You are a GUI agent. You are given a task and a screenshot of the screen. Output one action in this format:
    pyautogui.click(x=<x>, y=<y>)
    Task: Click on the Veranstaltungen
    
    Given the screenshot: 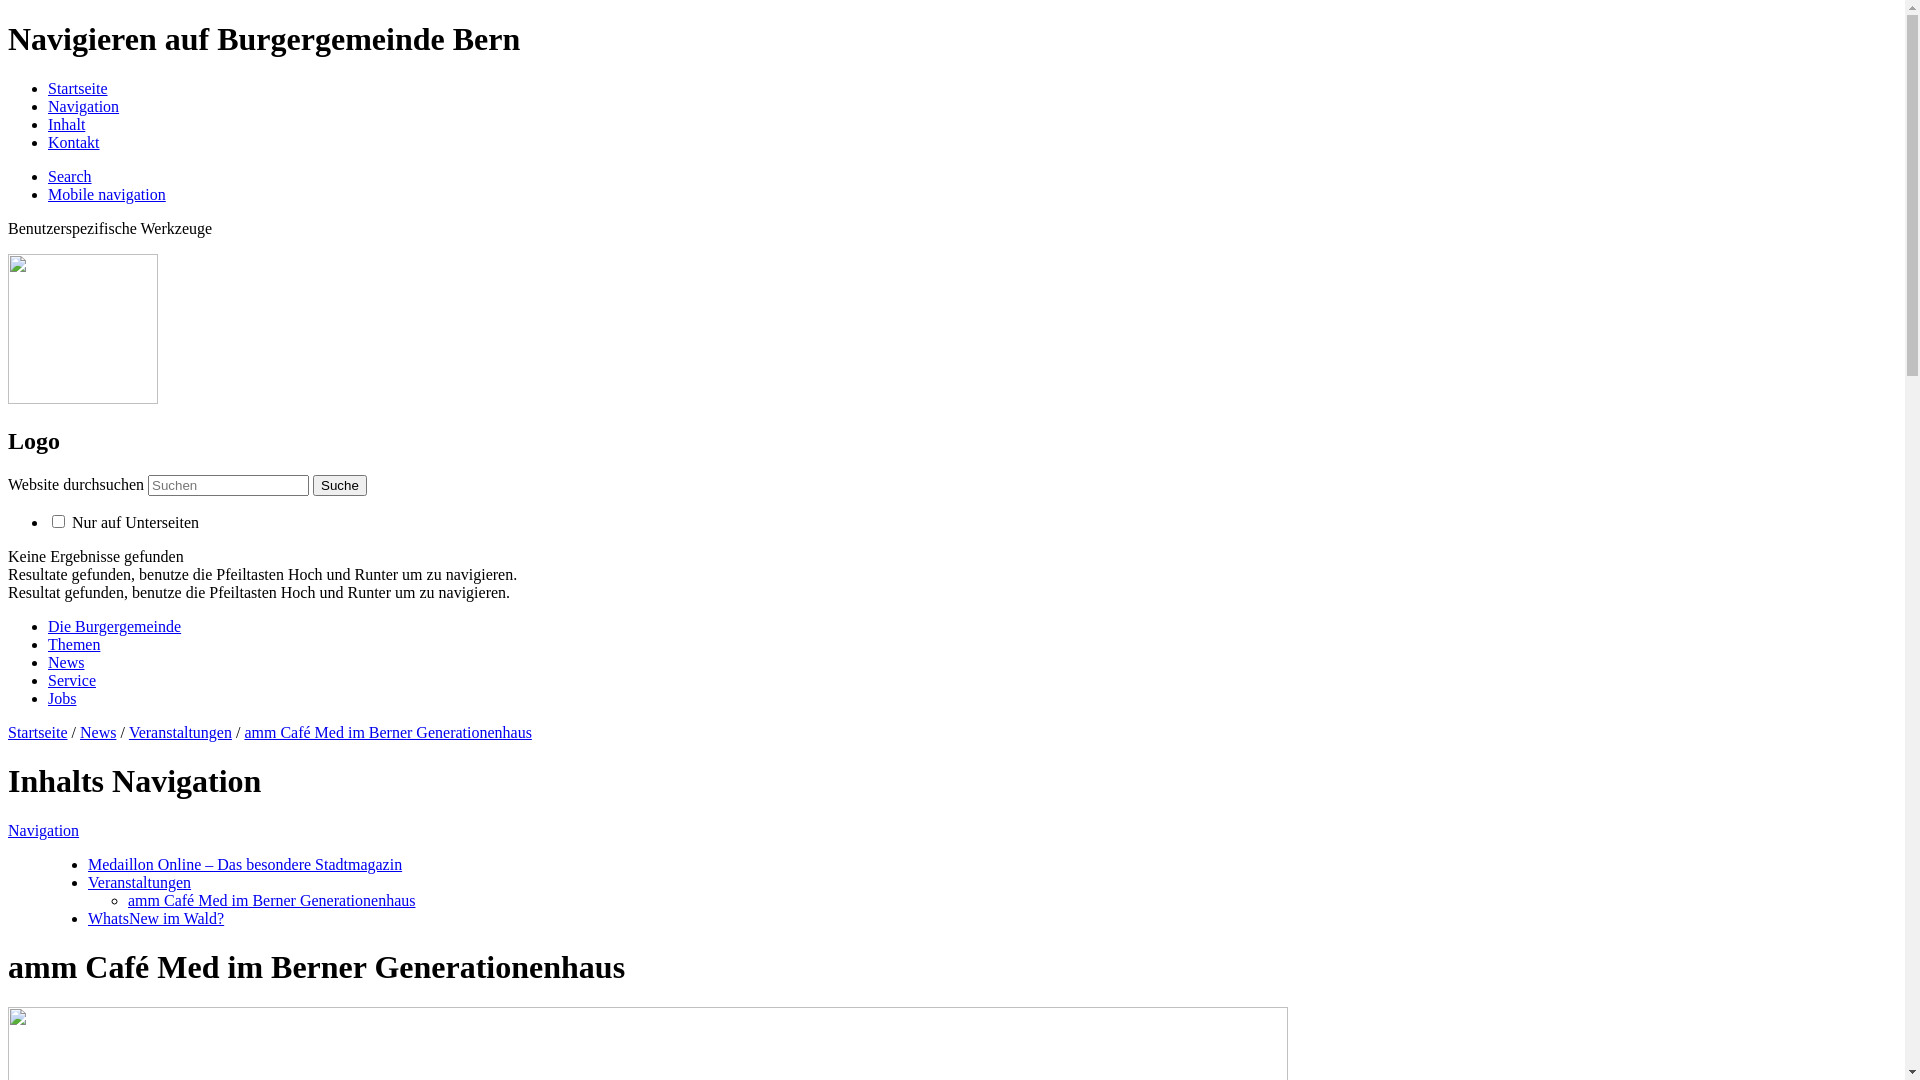 What is the action you would take?
    pyautogui.click(x=140, y=882)
    